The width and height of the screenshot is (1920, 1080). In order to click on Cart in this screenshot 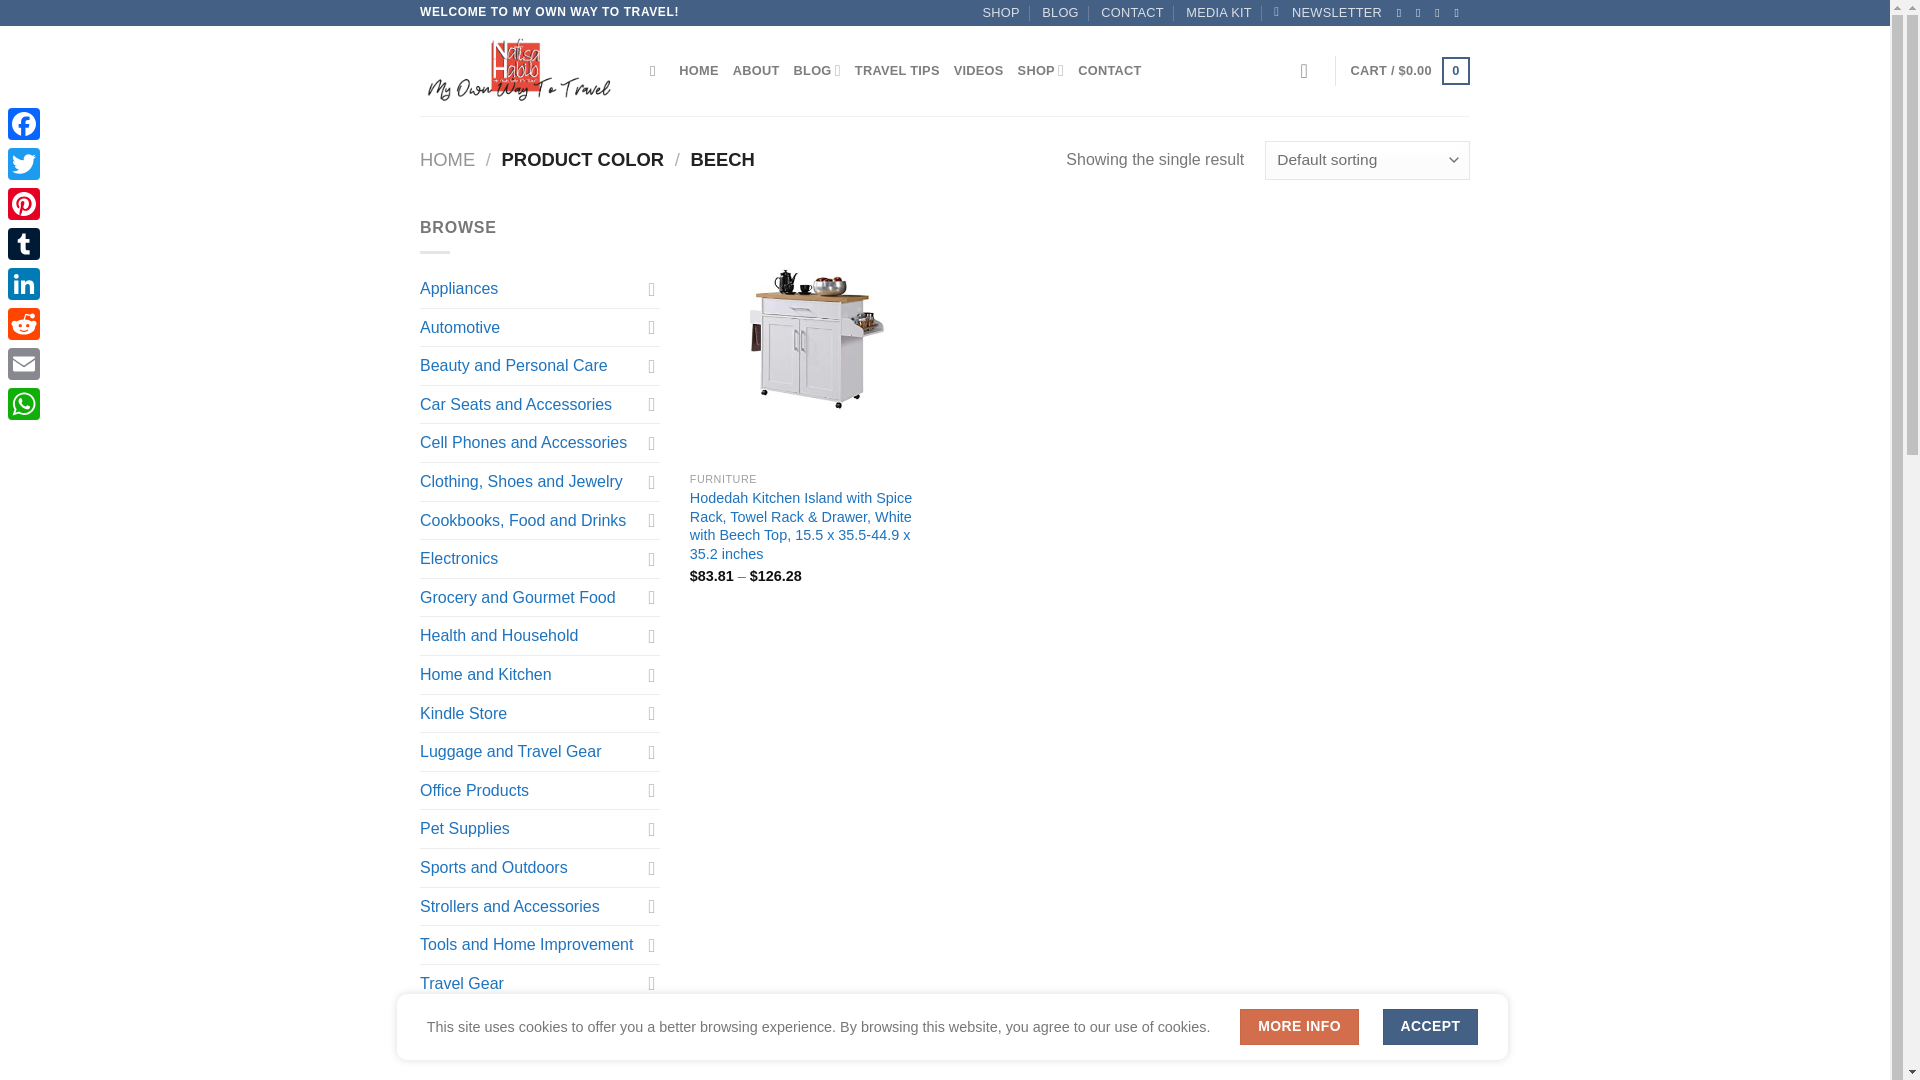, I will do `click(1410, 71)`.